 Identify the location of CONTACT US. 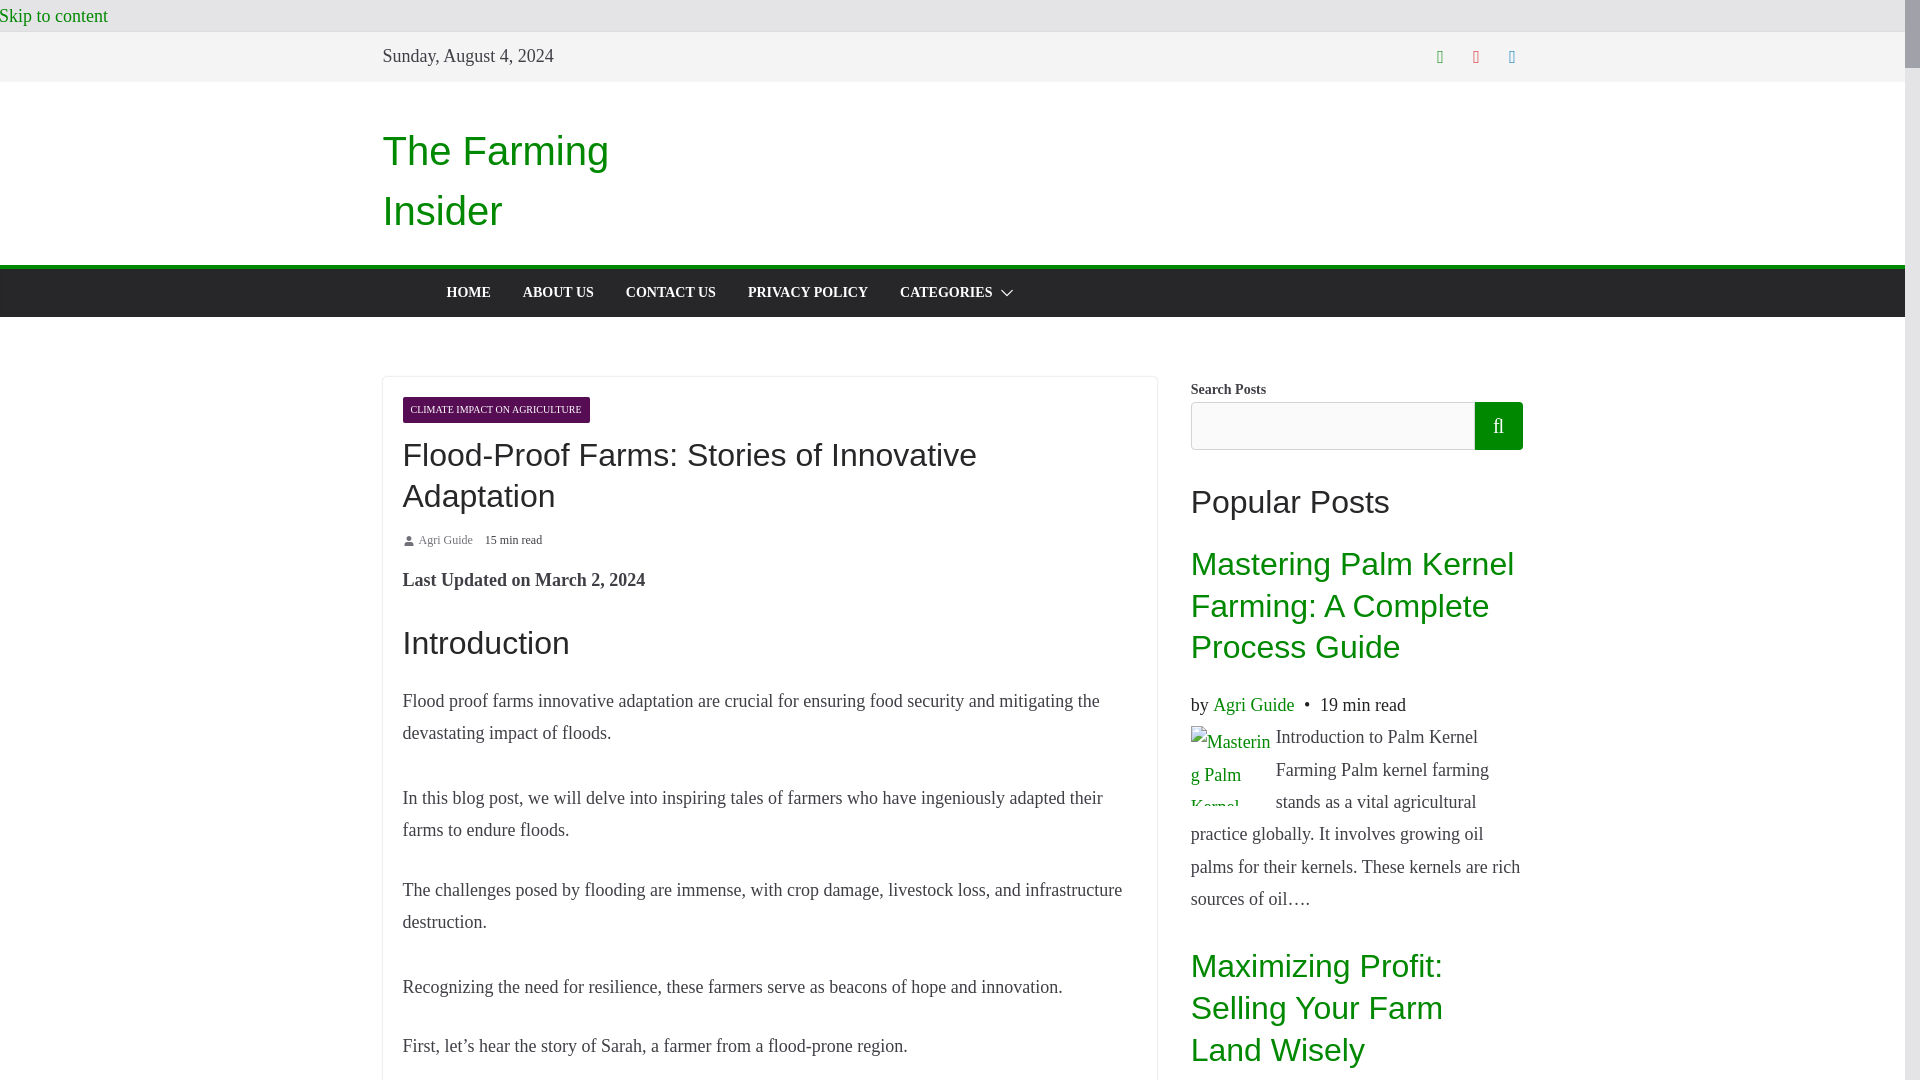
(670, 292).